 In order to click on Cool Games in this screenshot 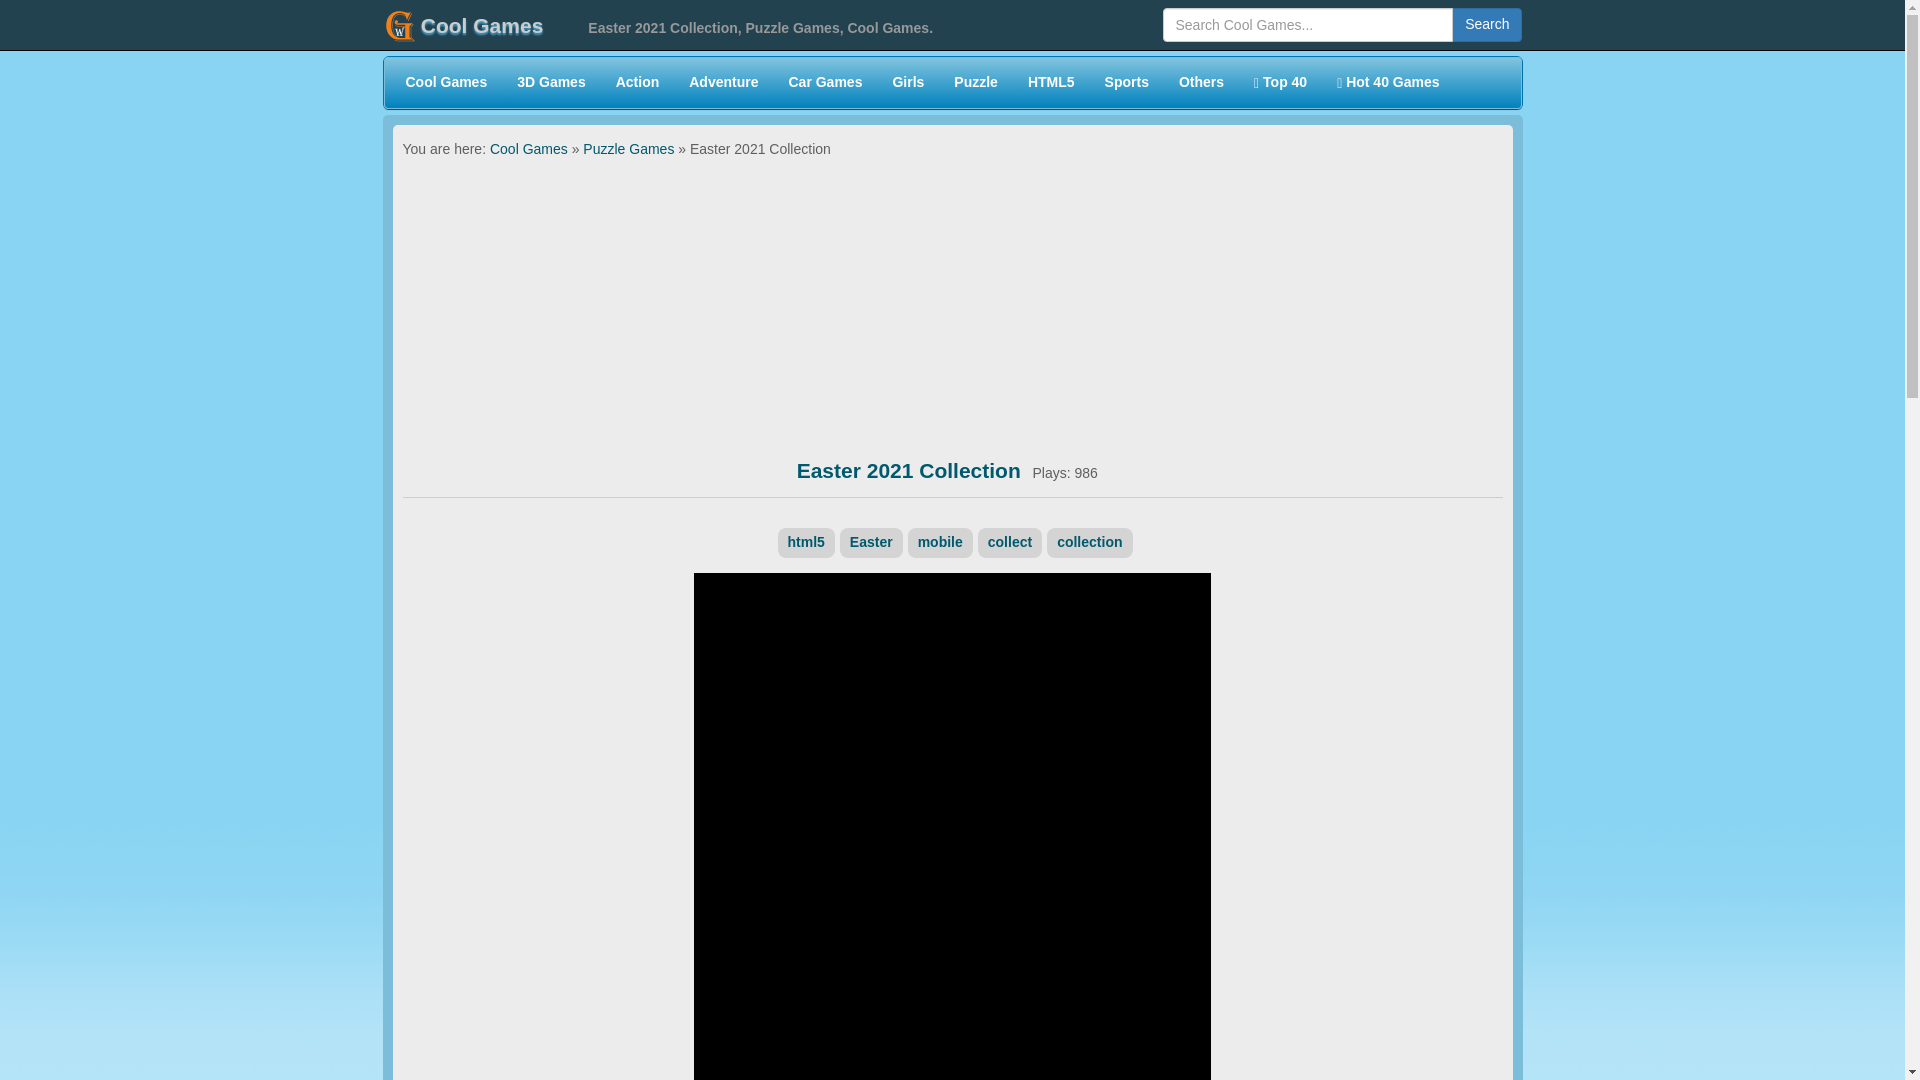, I will do `click(445, 83)`.